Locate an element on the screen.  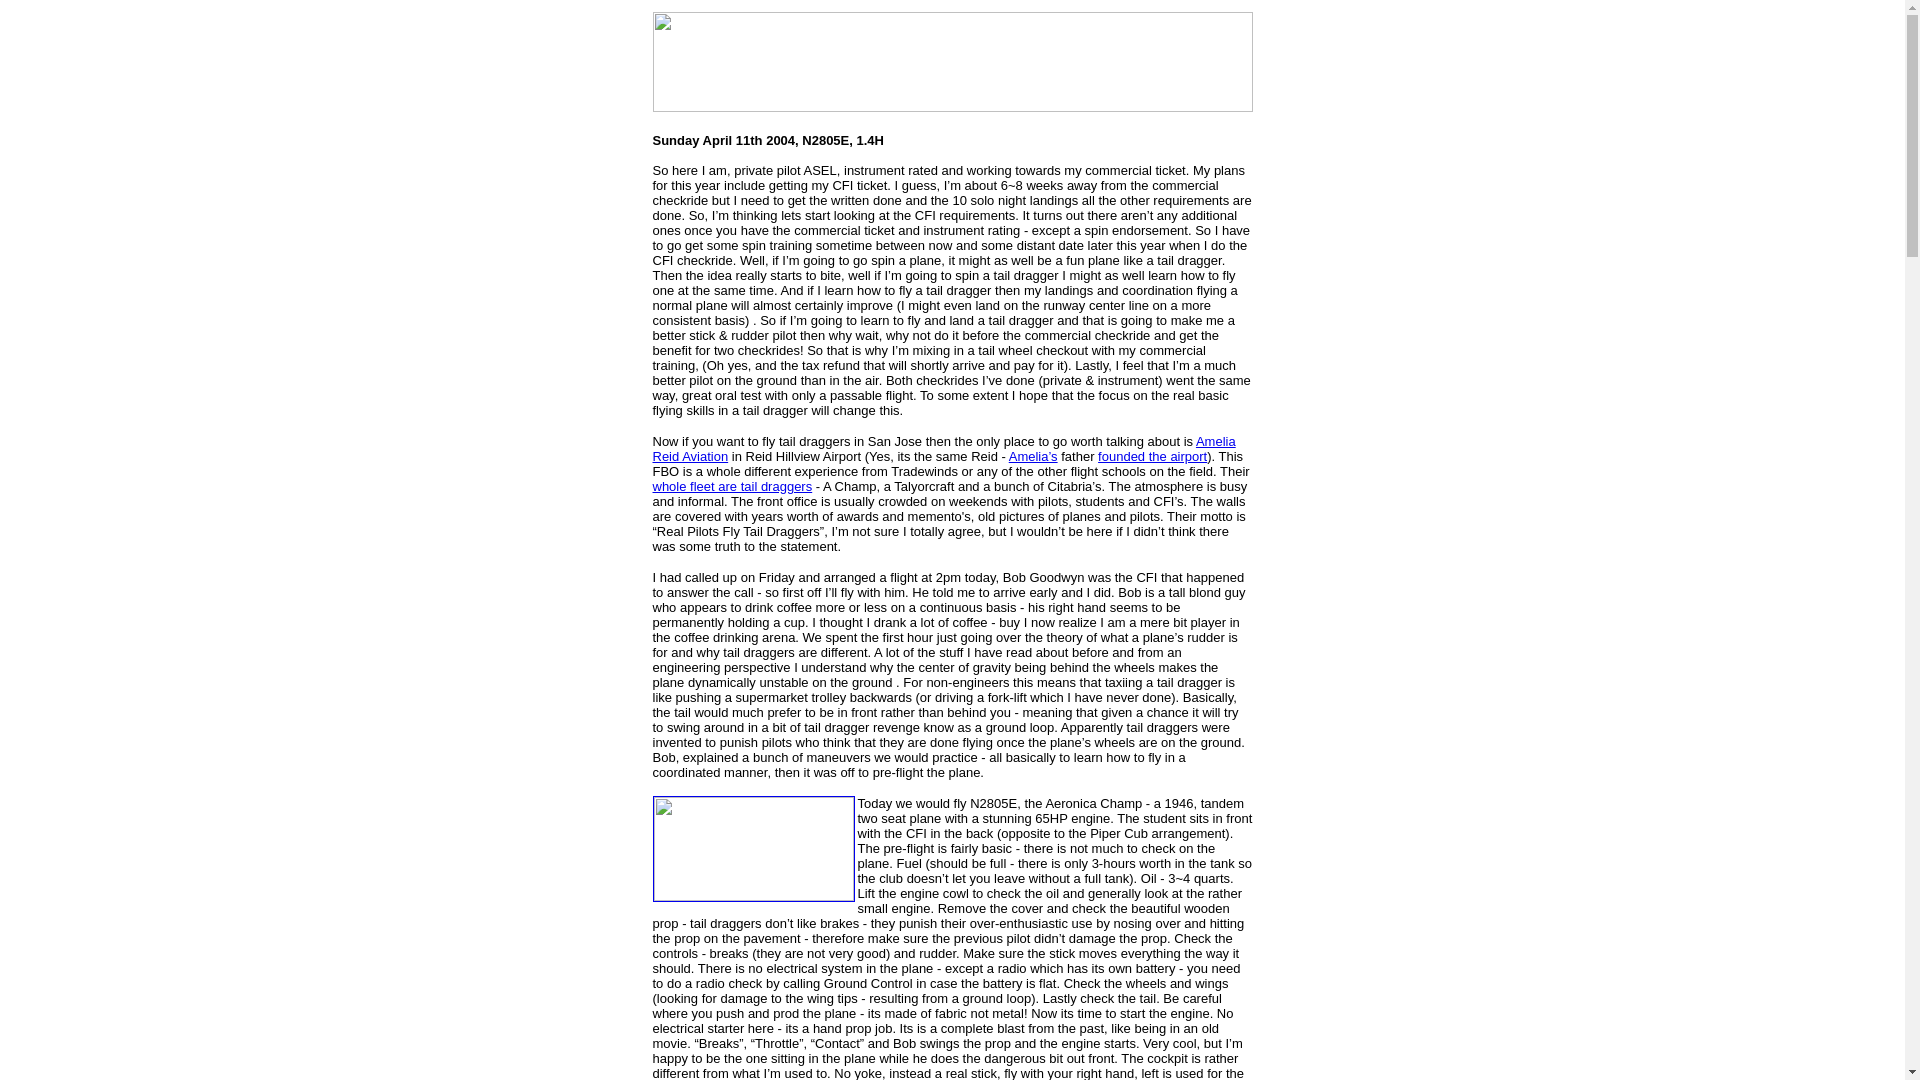
whole fleet are tail draggers is located at coordinates (732, 486).